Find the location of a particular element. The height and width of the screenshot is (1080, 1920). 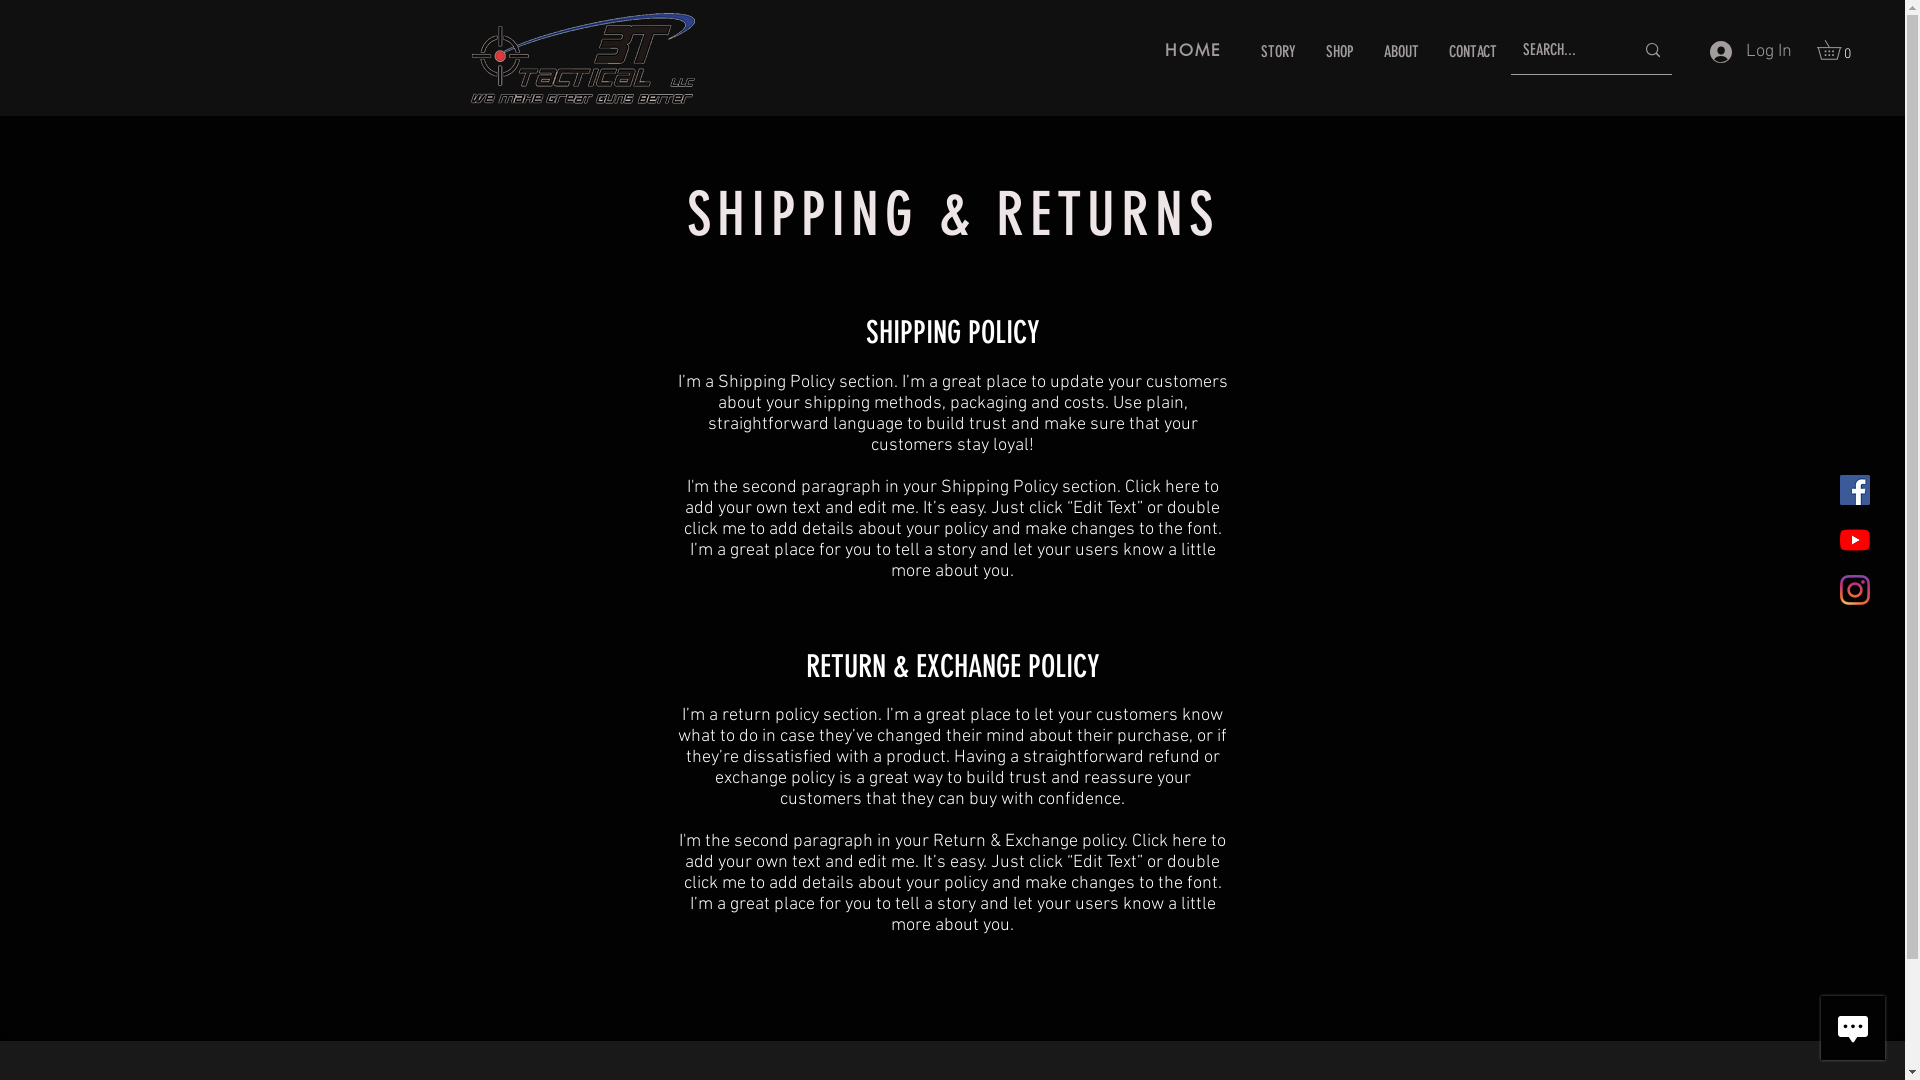

CONTACT is located at coordinates (1473, 52).